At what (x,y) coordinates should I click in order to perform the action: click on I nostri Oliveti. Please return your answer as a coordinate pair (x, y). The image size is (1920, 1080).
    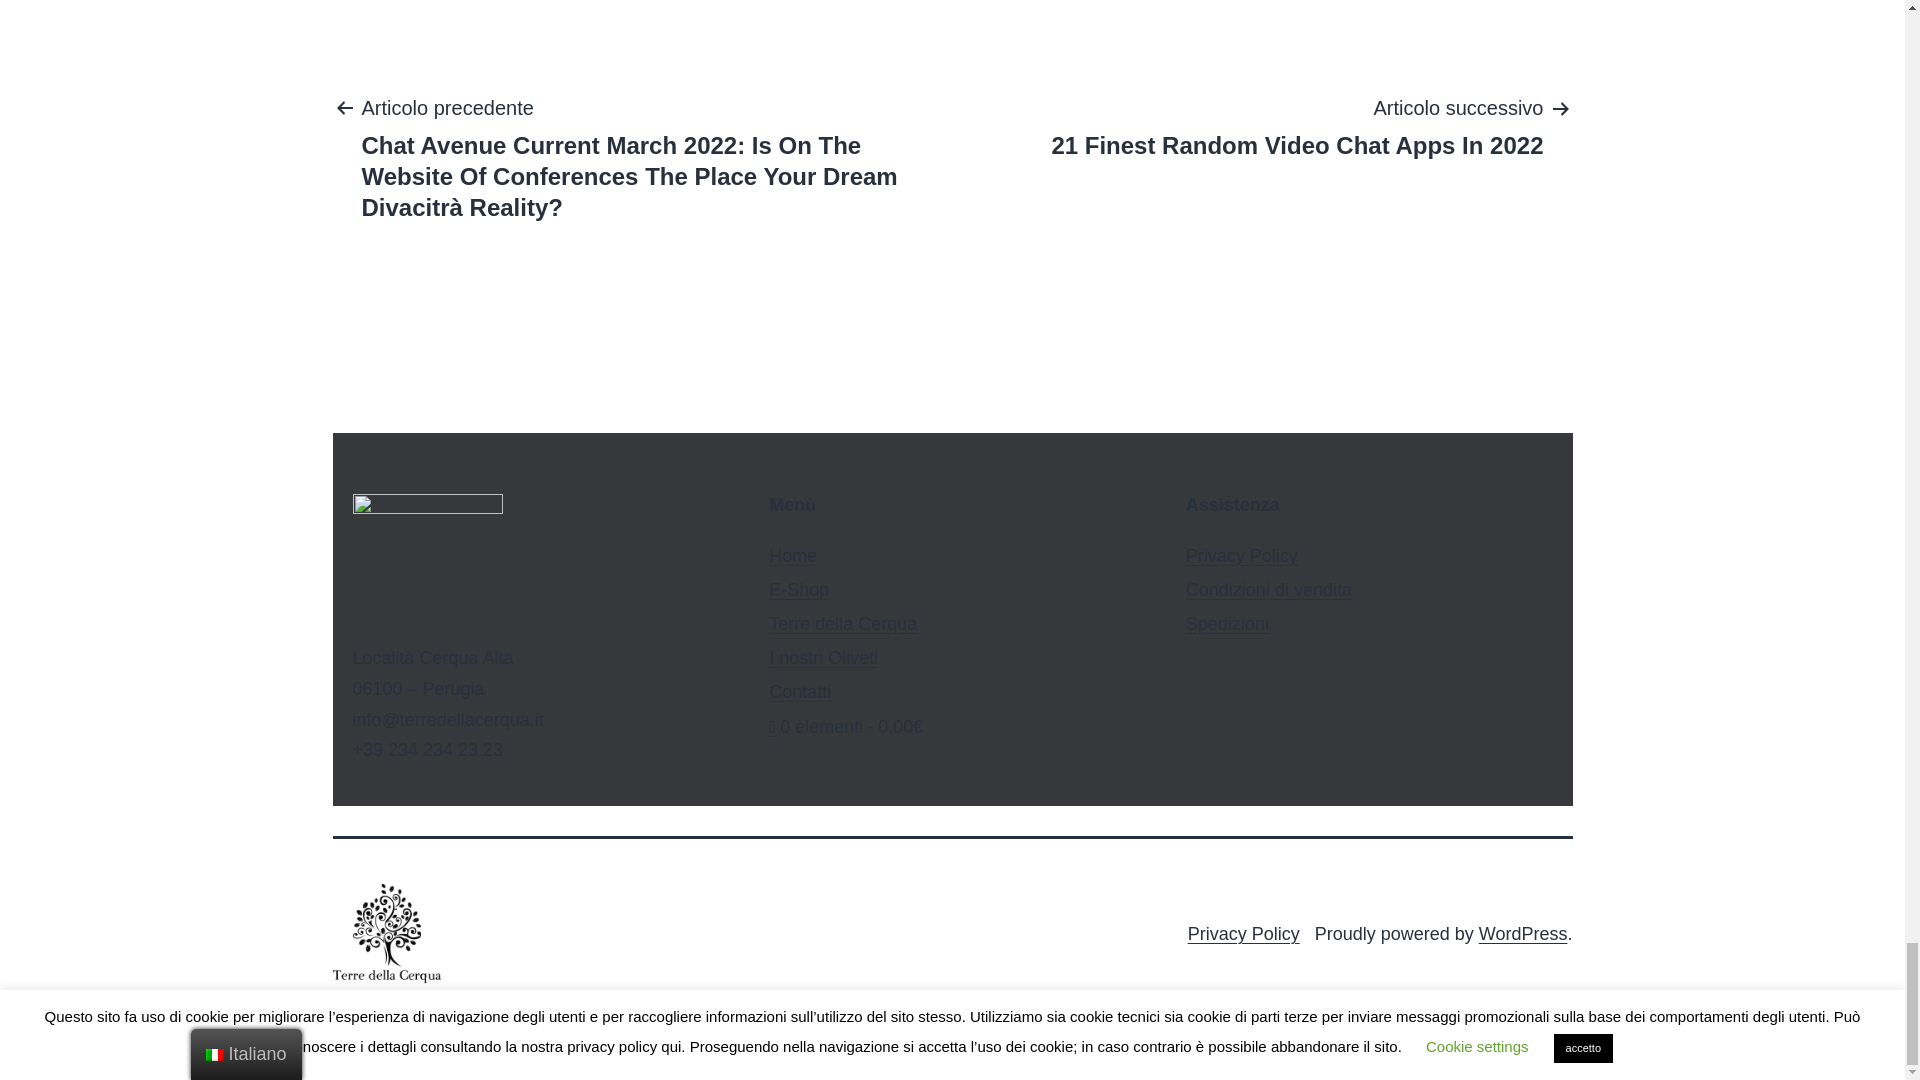
    Looking at the image, I should click on (823, 658).